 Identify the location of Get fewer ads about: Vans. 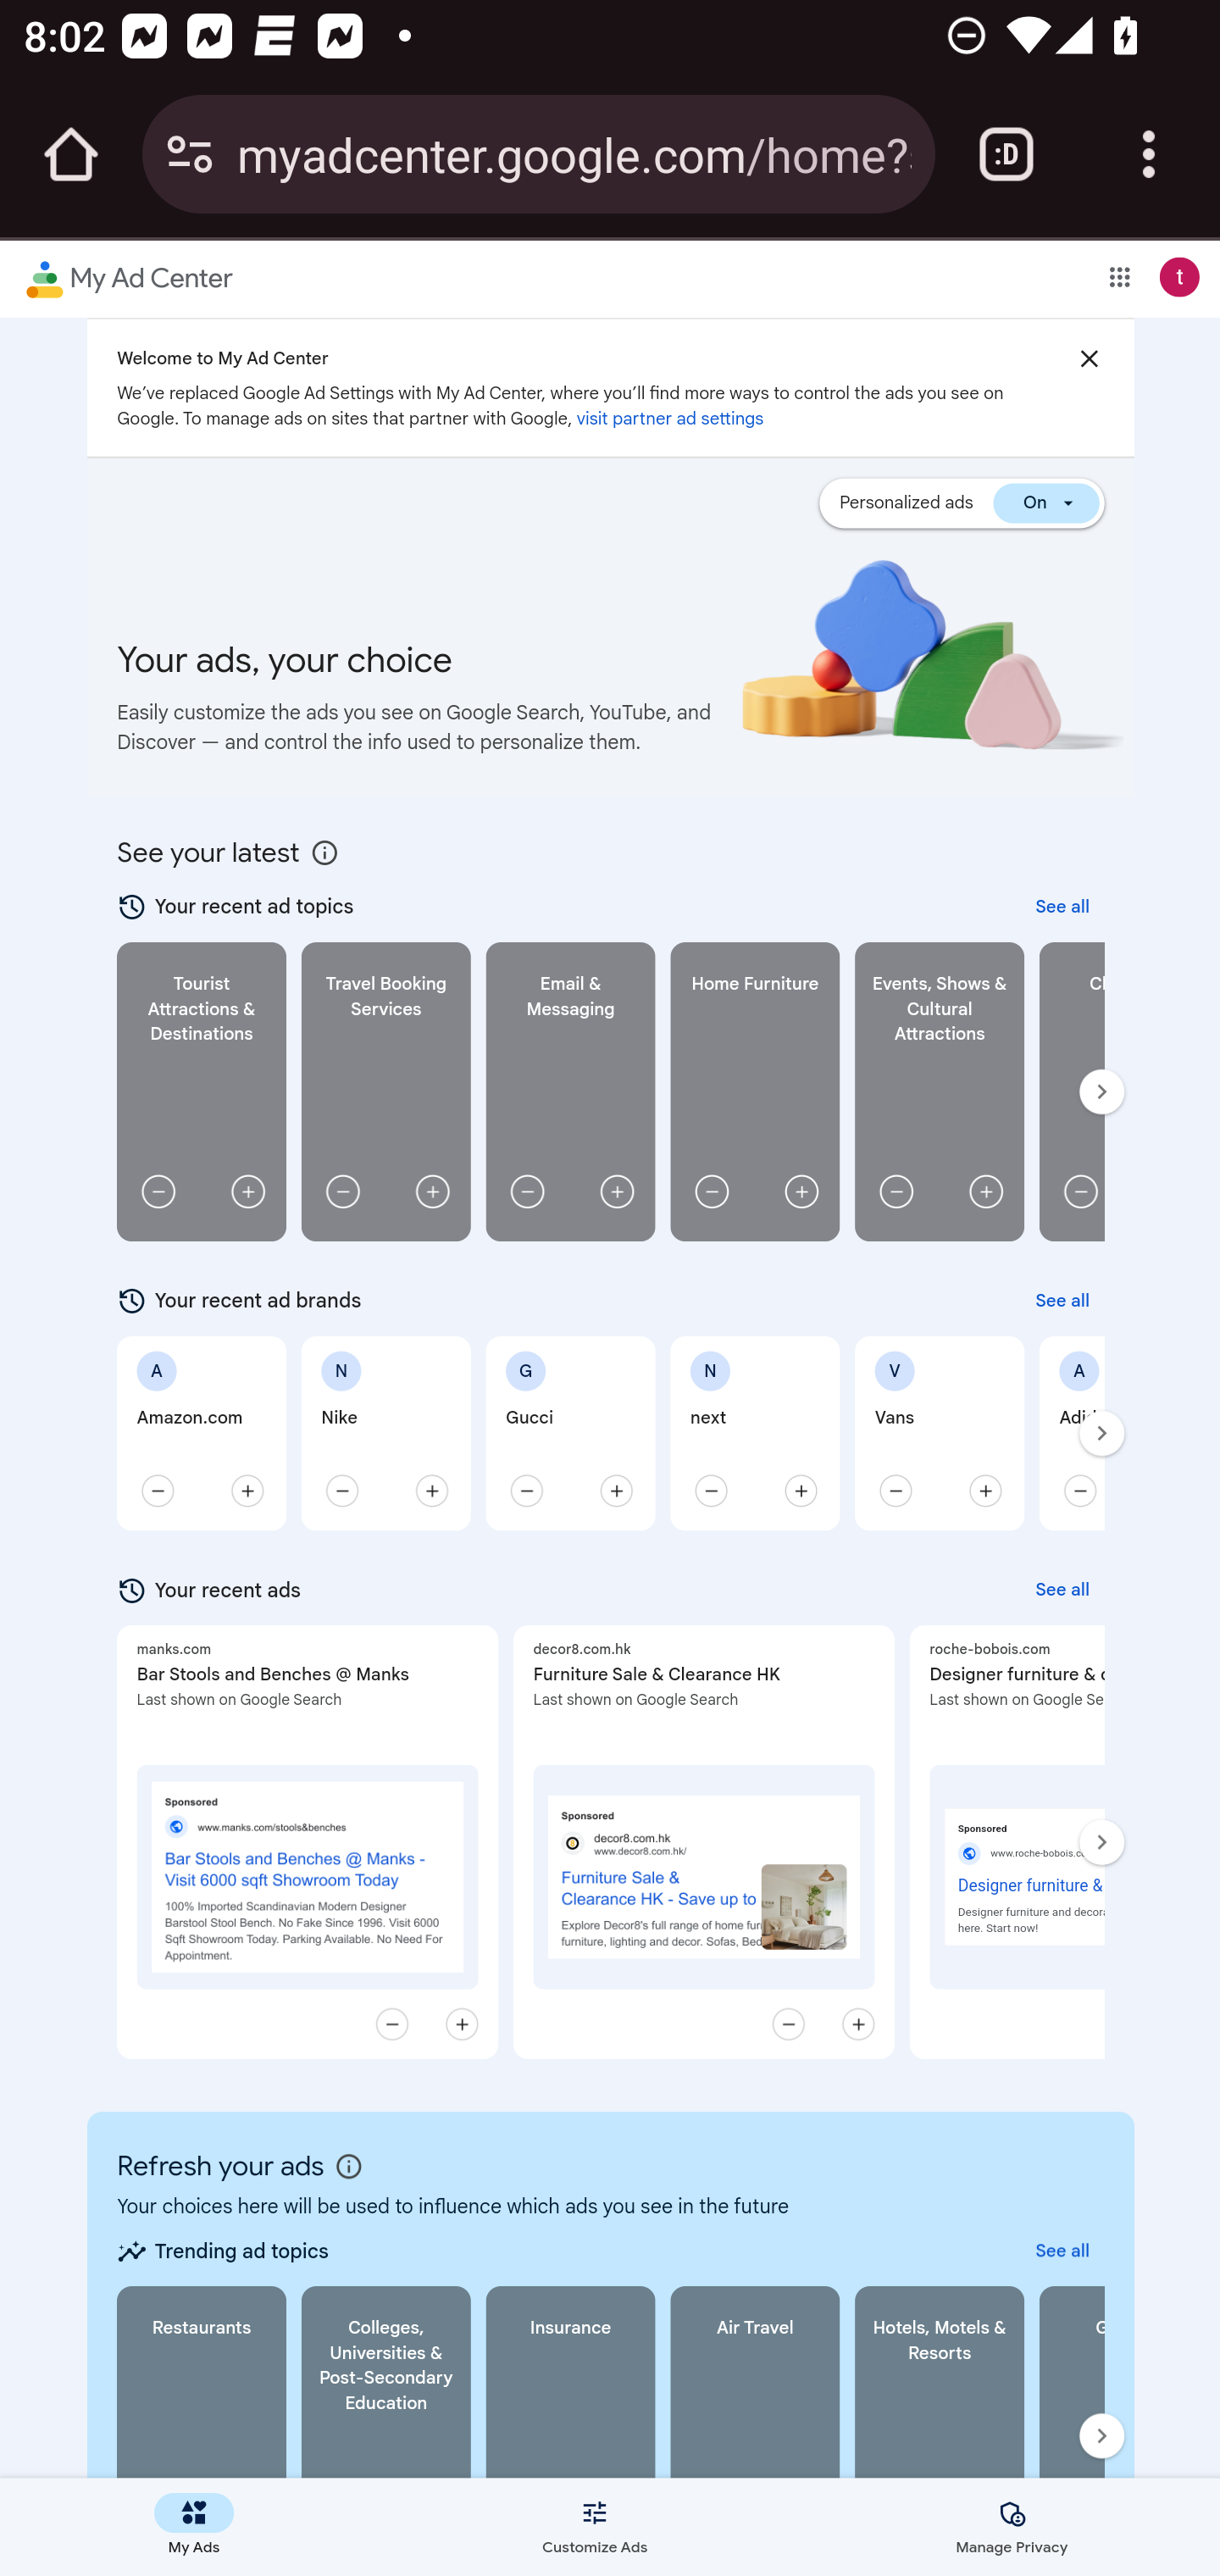
(895, 1490).